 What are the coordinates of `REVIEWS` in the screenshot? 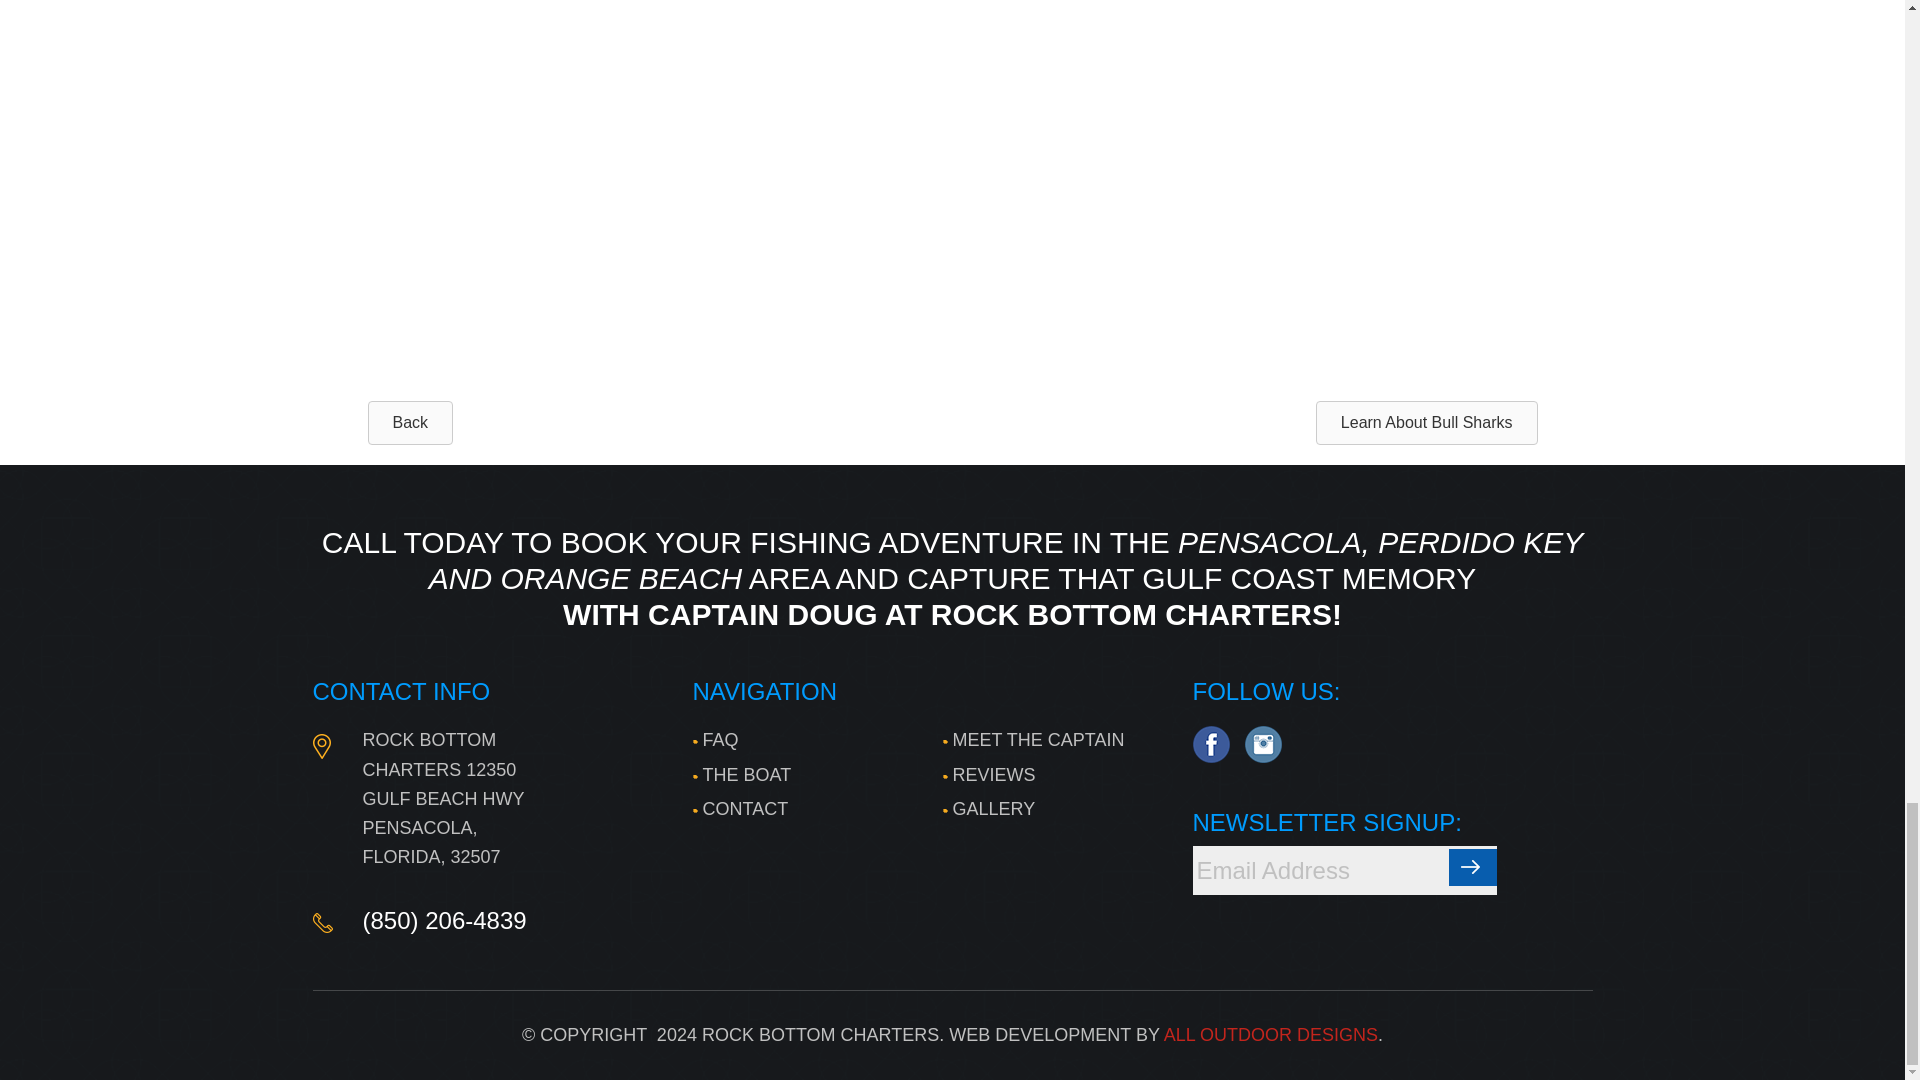 It's located at (988, 774).